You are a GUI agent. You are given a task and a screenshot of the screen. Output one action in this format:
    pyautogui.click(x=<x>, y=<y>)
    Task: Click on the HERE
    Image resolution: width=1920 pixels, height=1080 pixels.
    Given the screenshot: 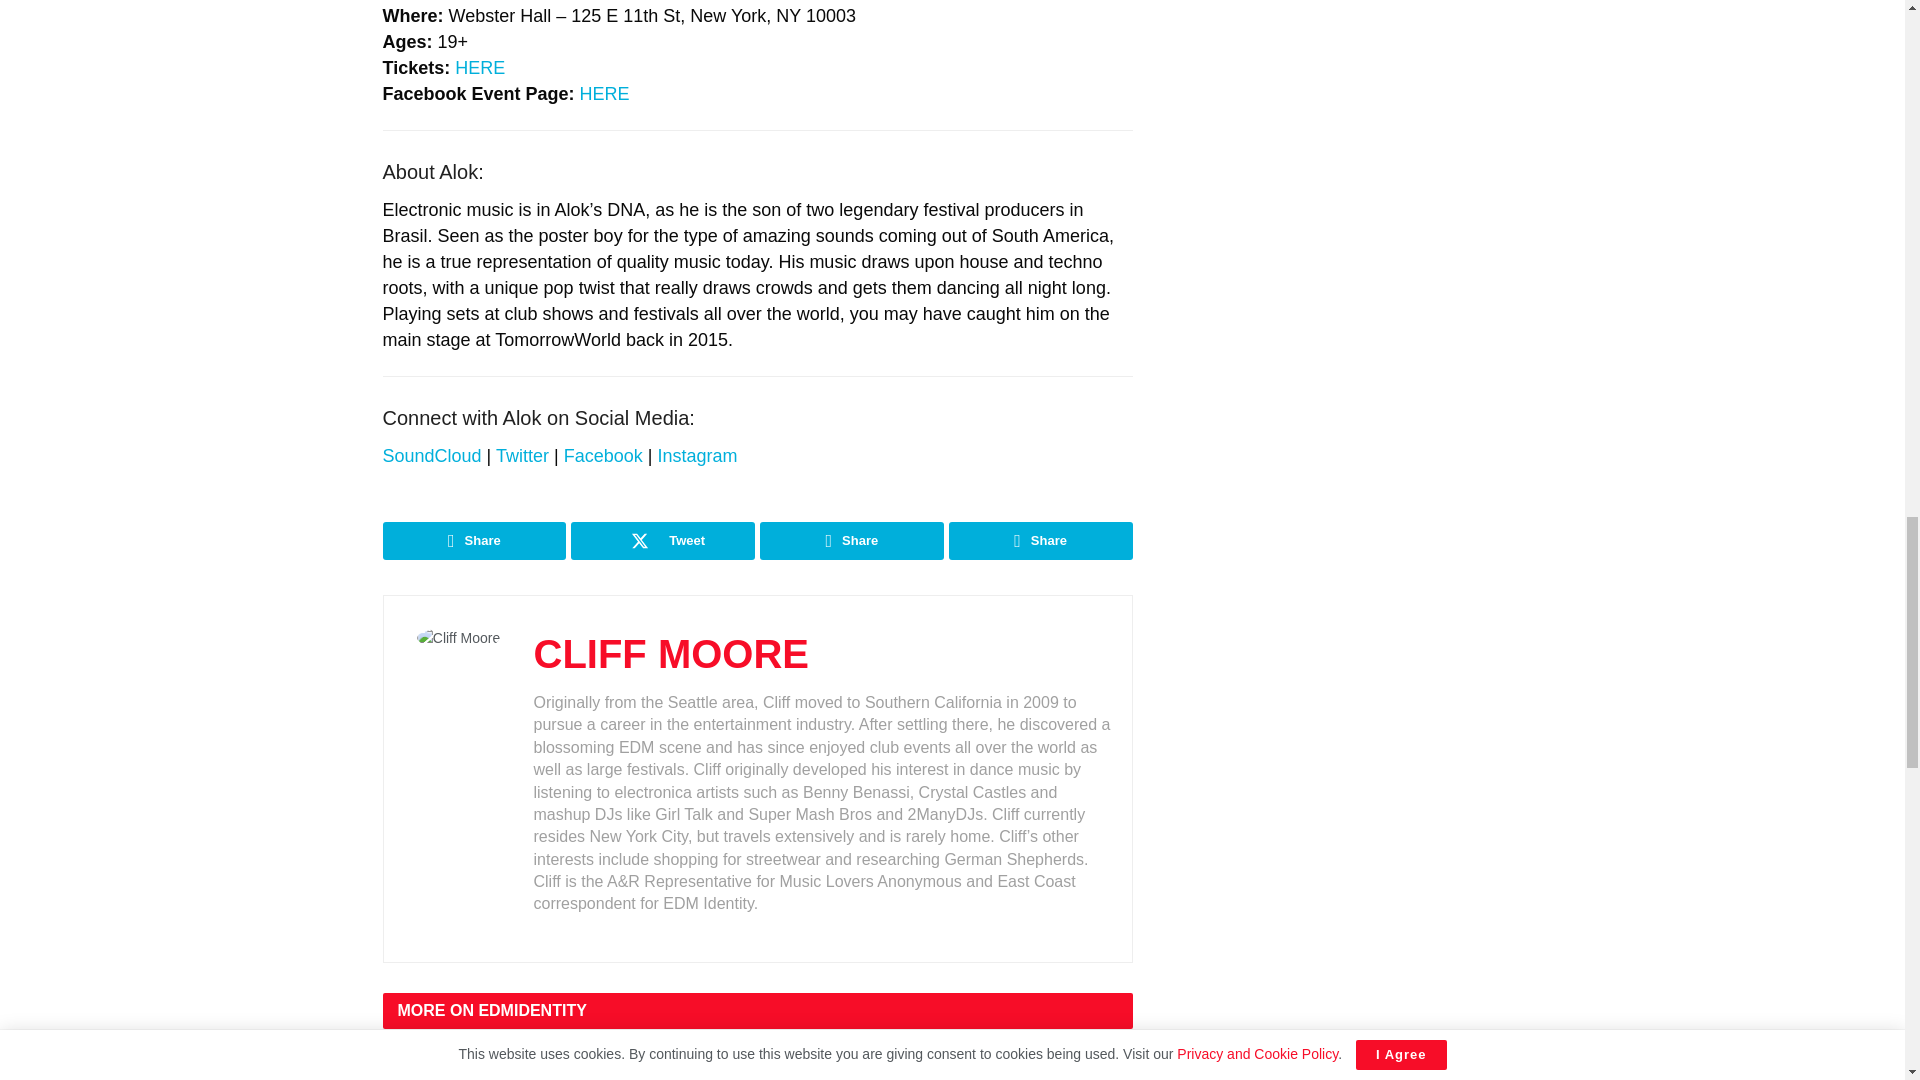 What is the action you would take?
    pyautogui.click(x=480, y=68)
    